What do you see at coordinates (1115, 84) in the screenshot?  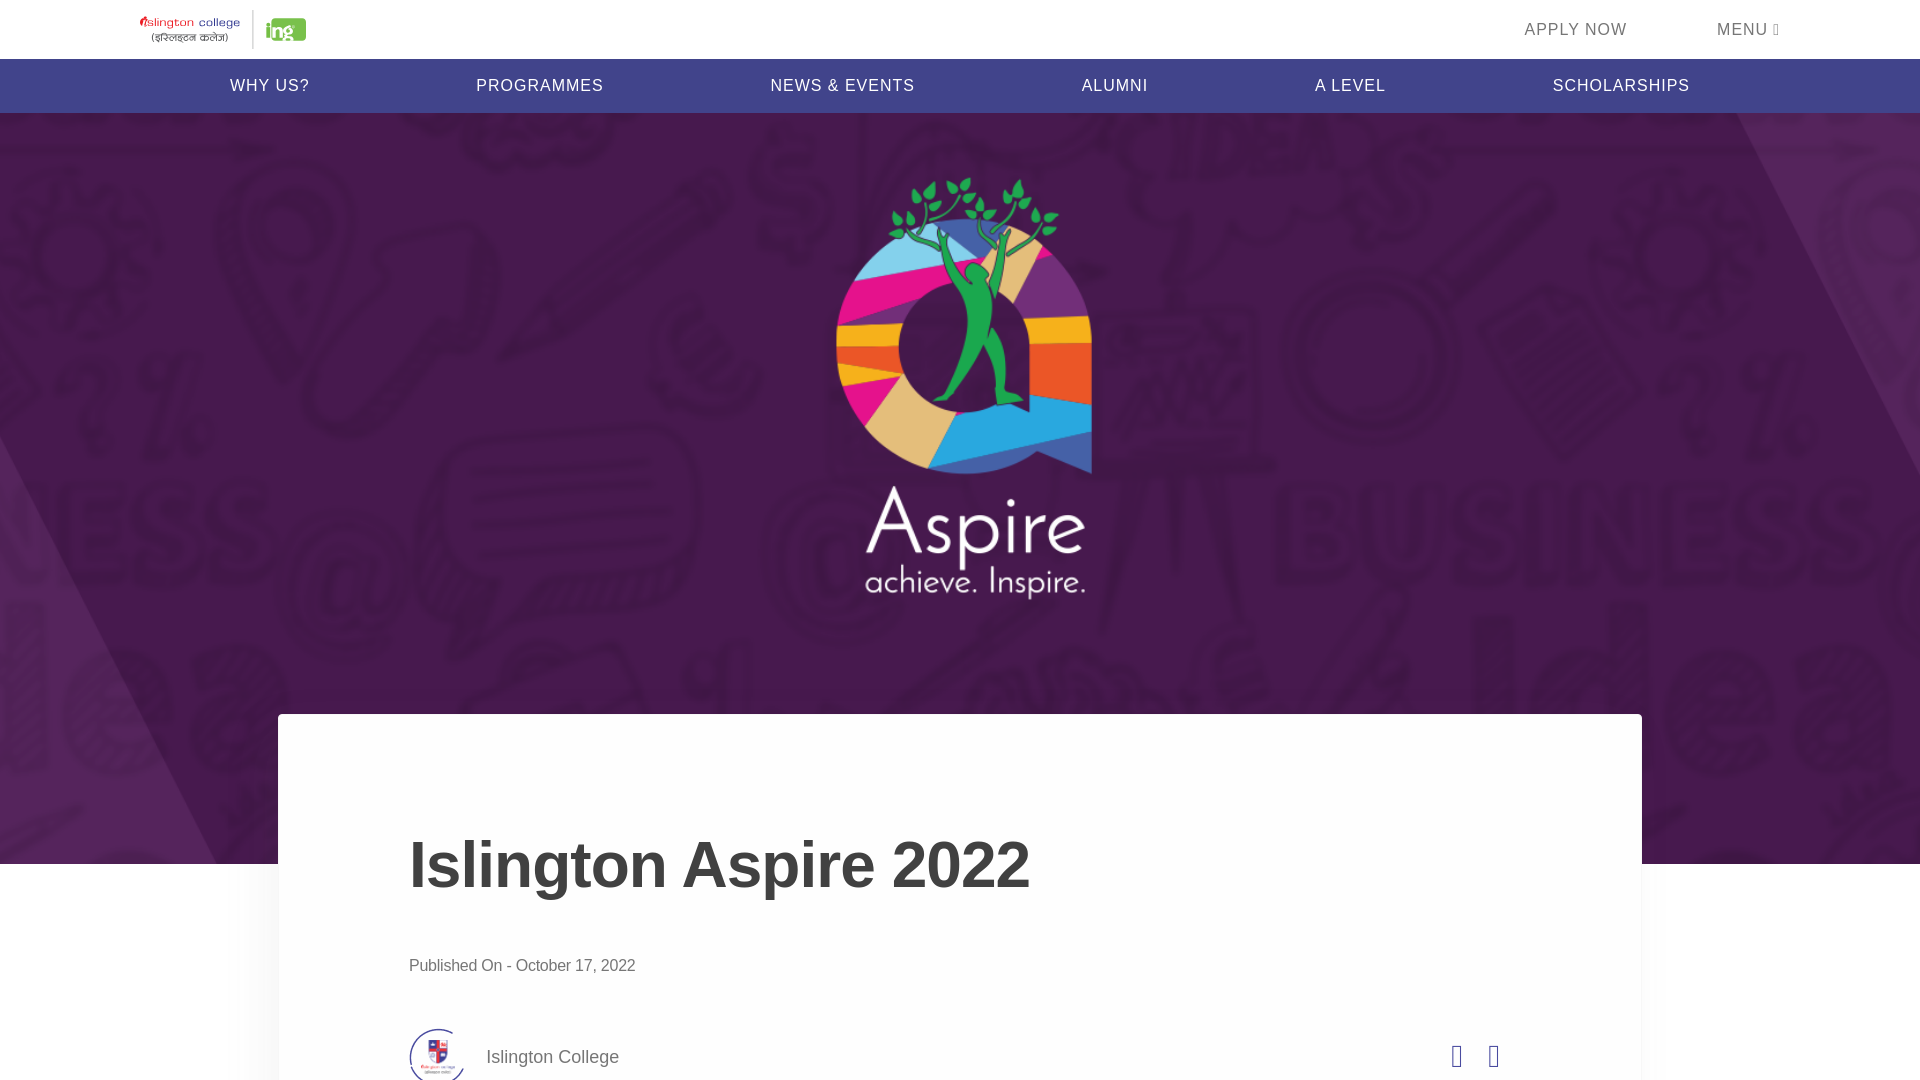 I see `ALUMNI` at bounding box center [1115, 84].